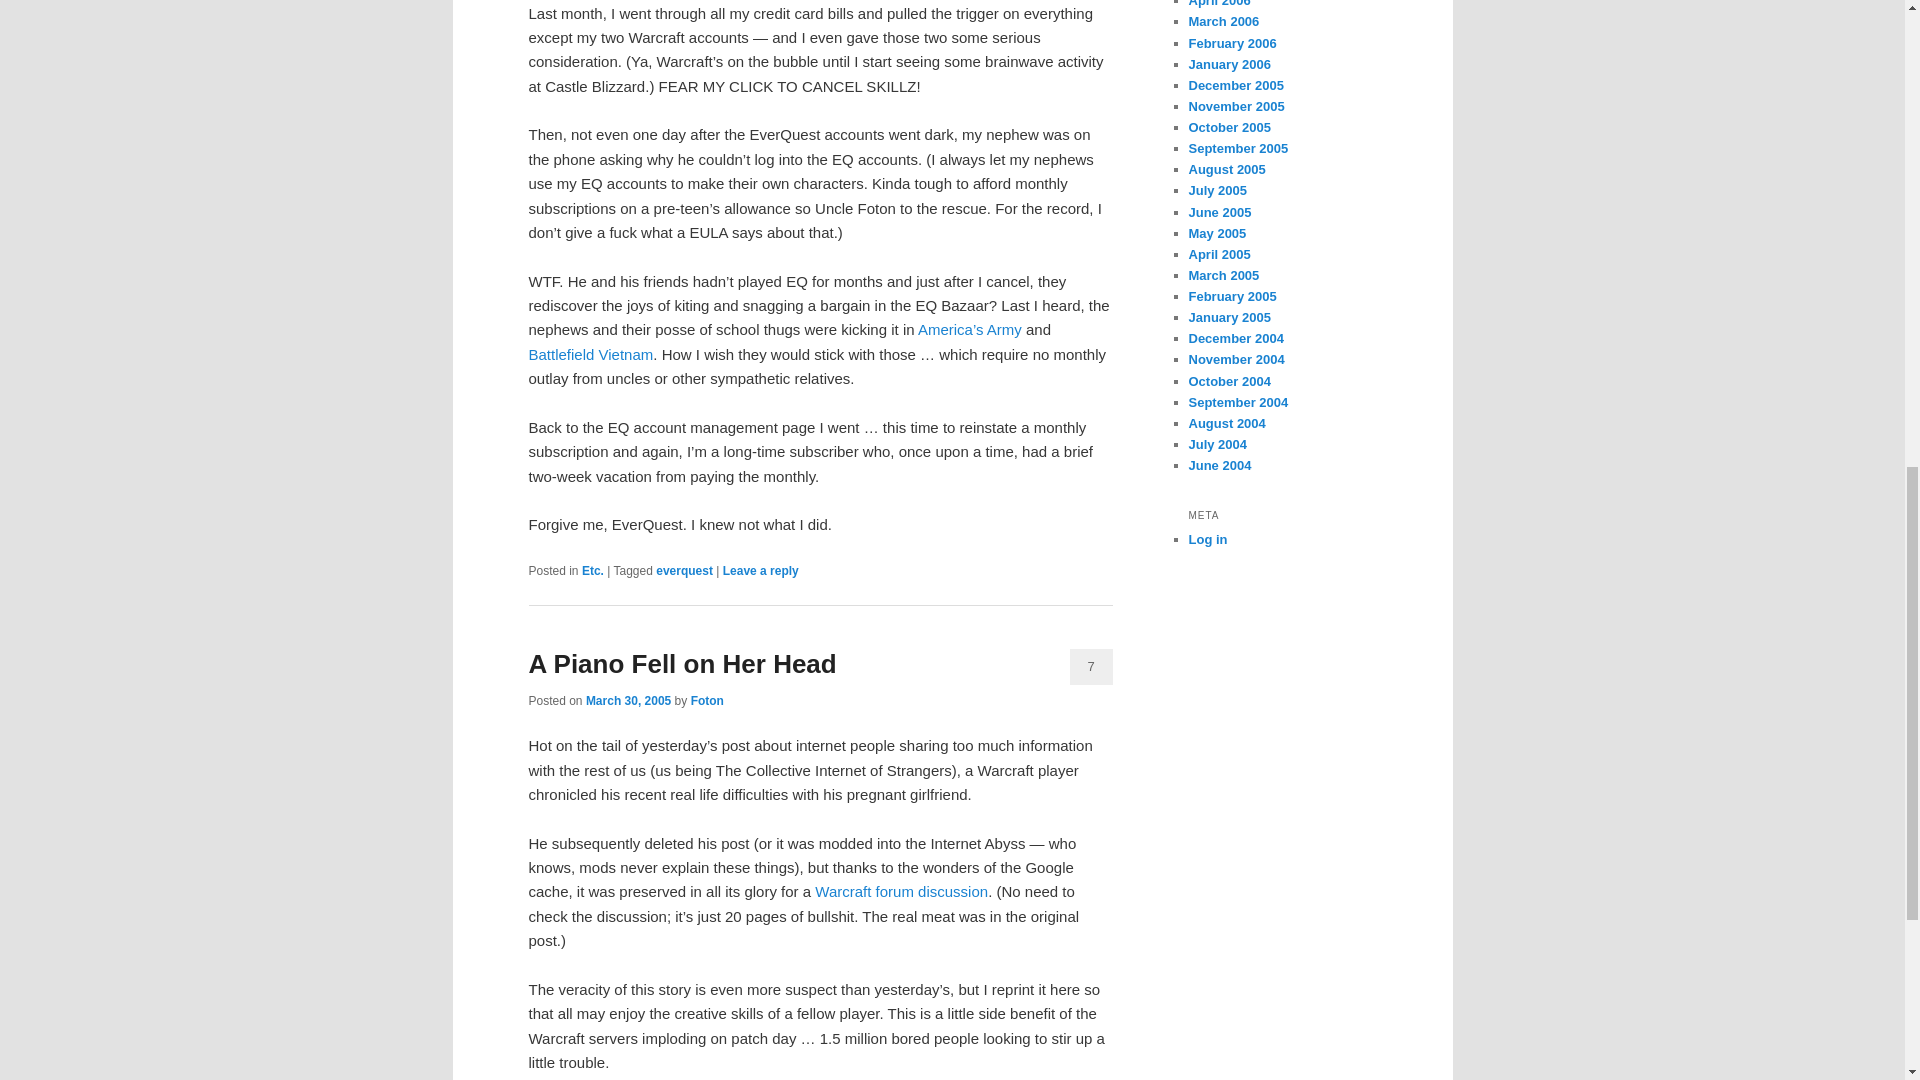  Describe the element at coordinates (684, 570) in the screenshot. I see `everquest` at that location.